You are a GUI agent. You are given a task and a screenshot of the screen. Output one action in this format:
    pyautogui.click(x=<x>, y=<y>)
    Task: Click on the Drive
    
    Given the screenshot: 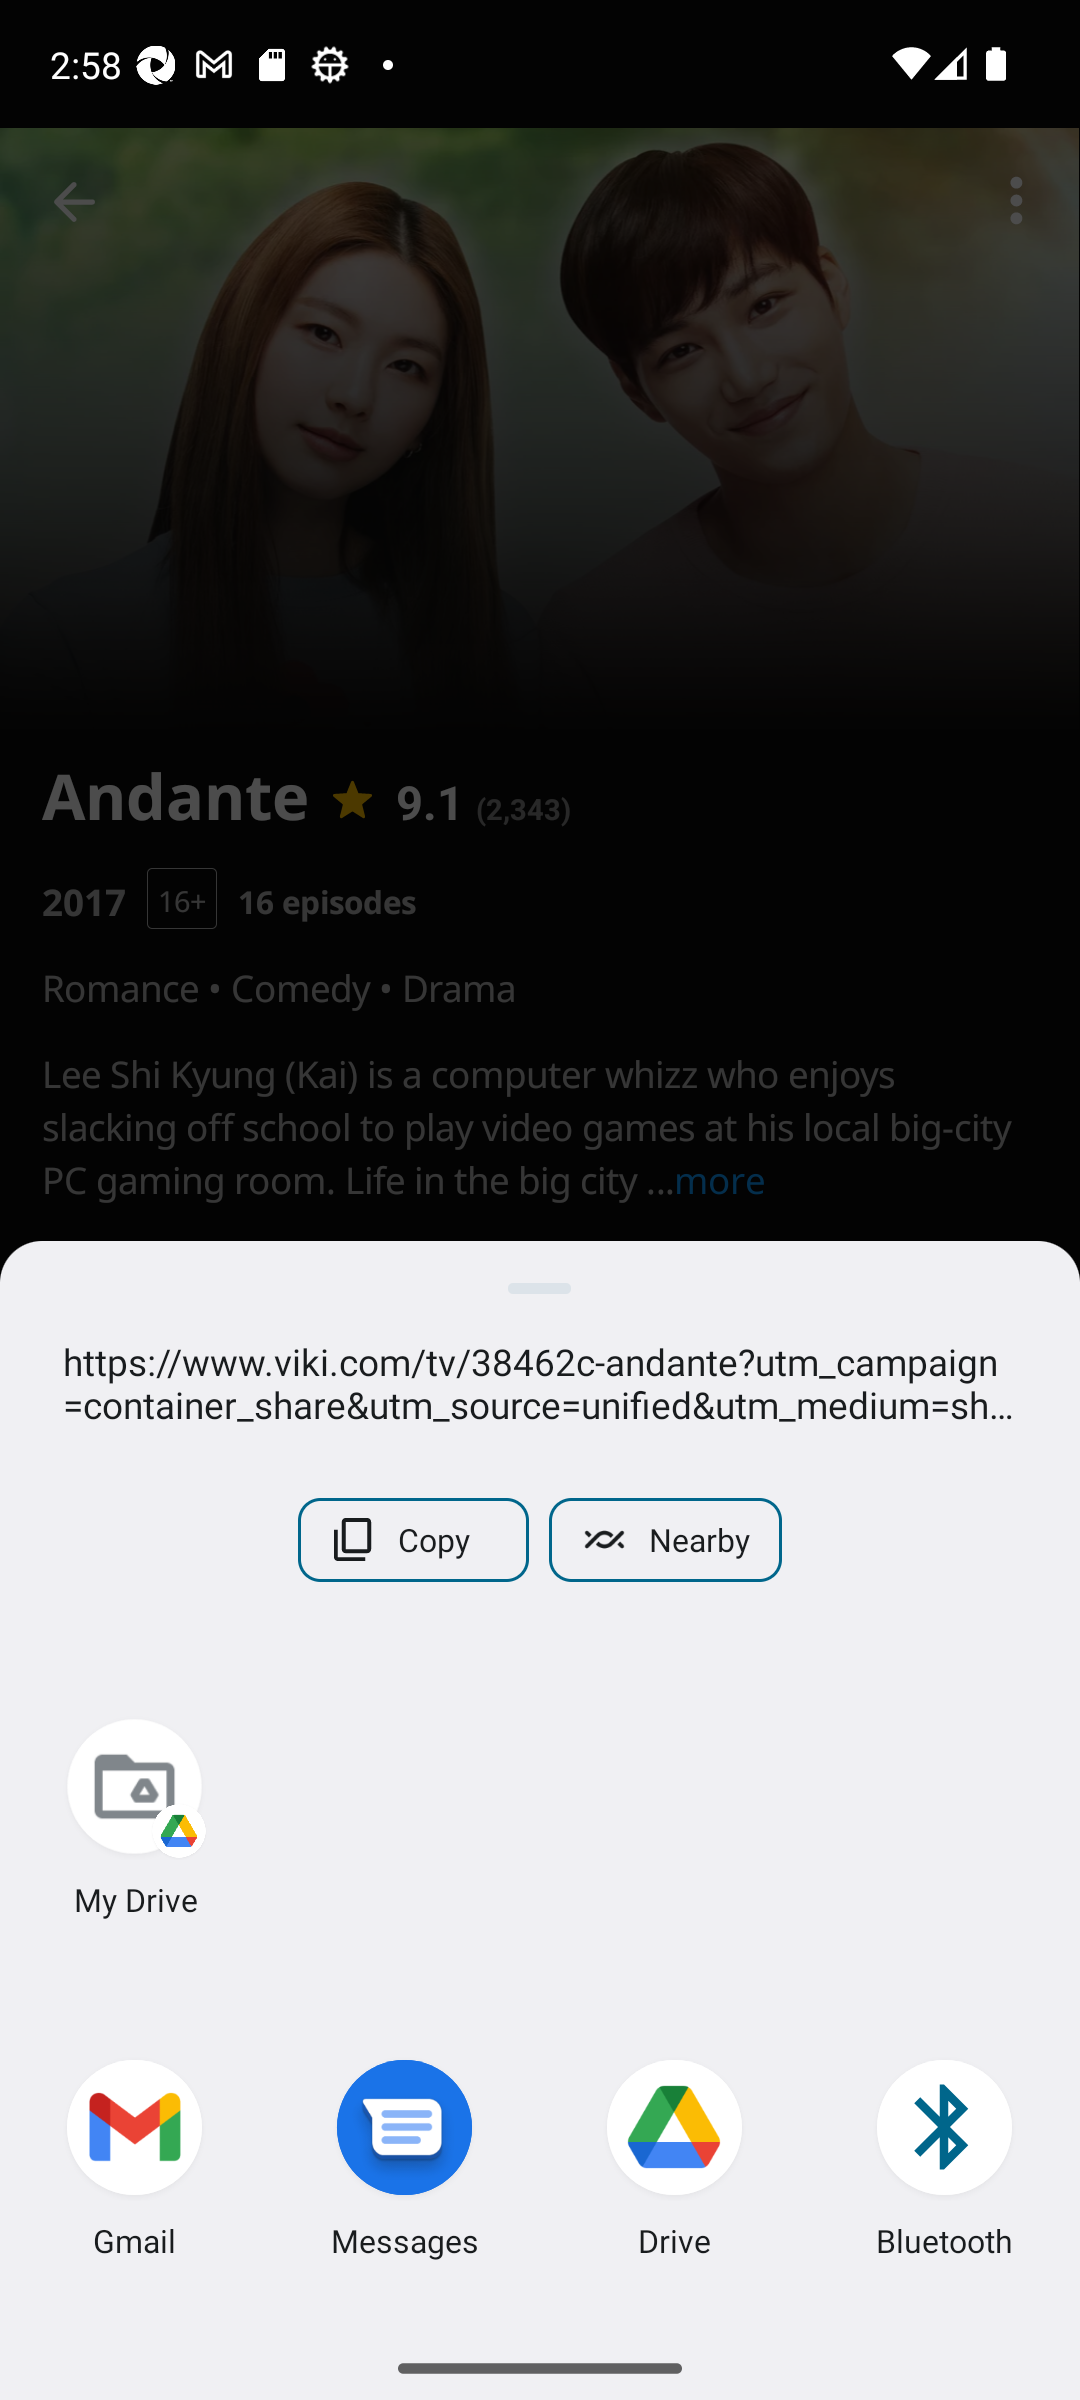 What is the action you would take?
    pyautogui.click(x=675, y=2164)
    